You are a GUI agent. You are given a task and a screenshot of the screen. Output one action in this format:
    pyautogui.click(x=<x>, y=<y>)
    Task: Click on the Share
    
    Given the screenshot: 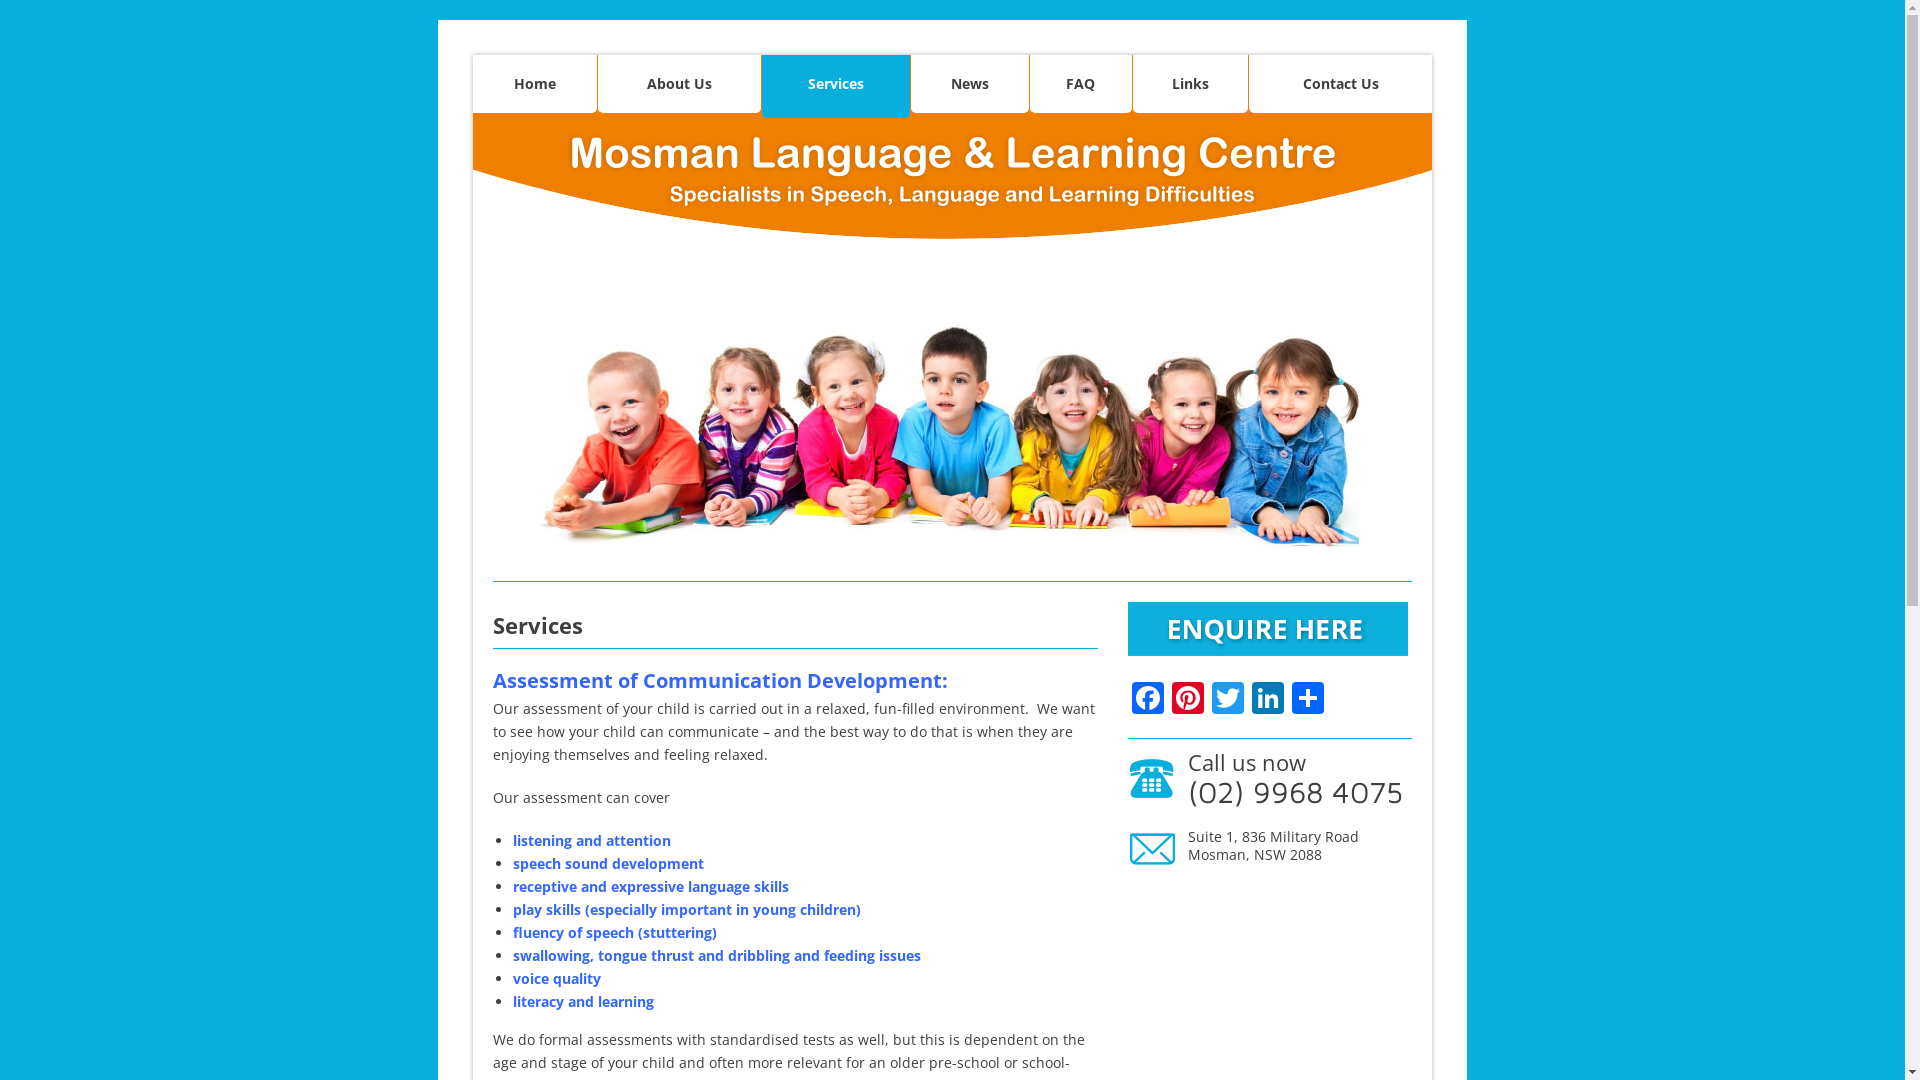 What is the action you would take?
    pyautogui.click(x=1308, y=700)
    